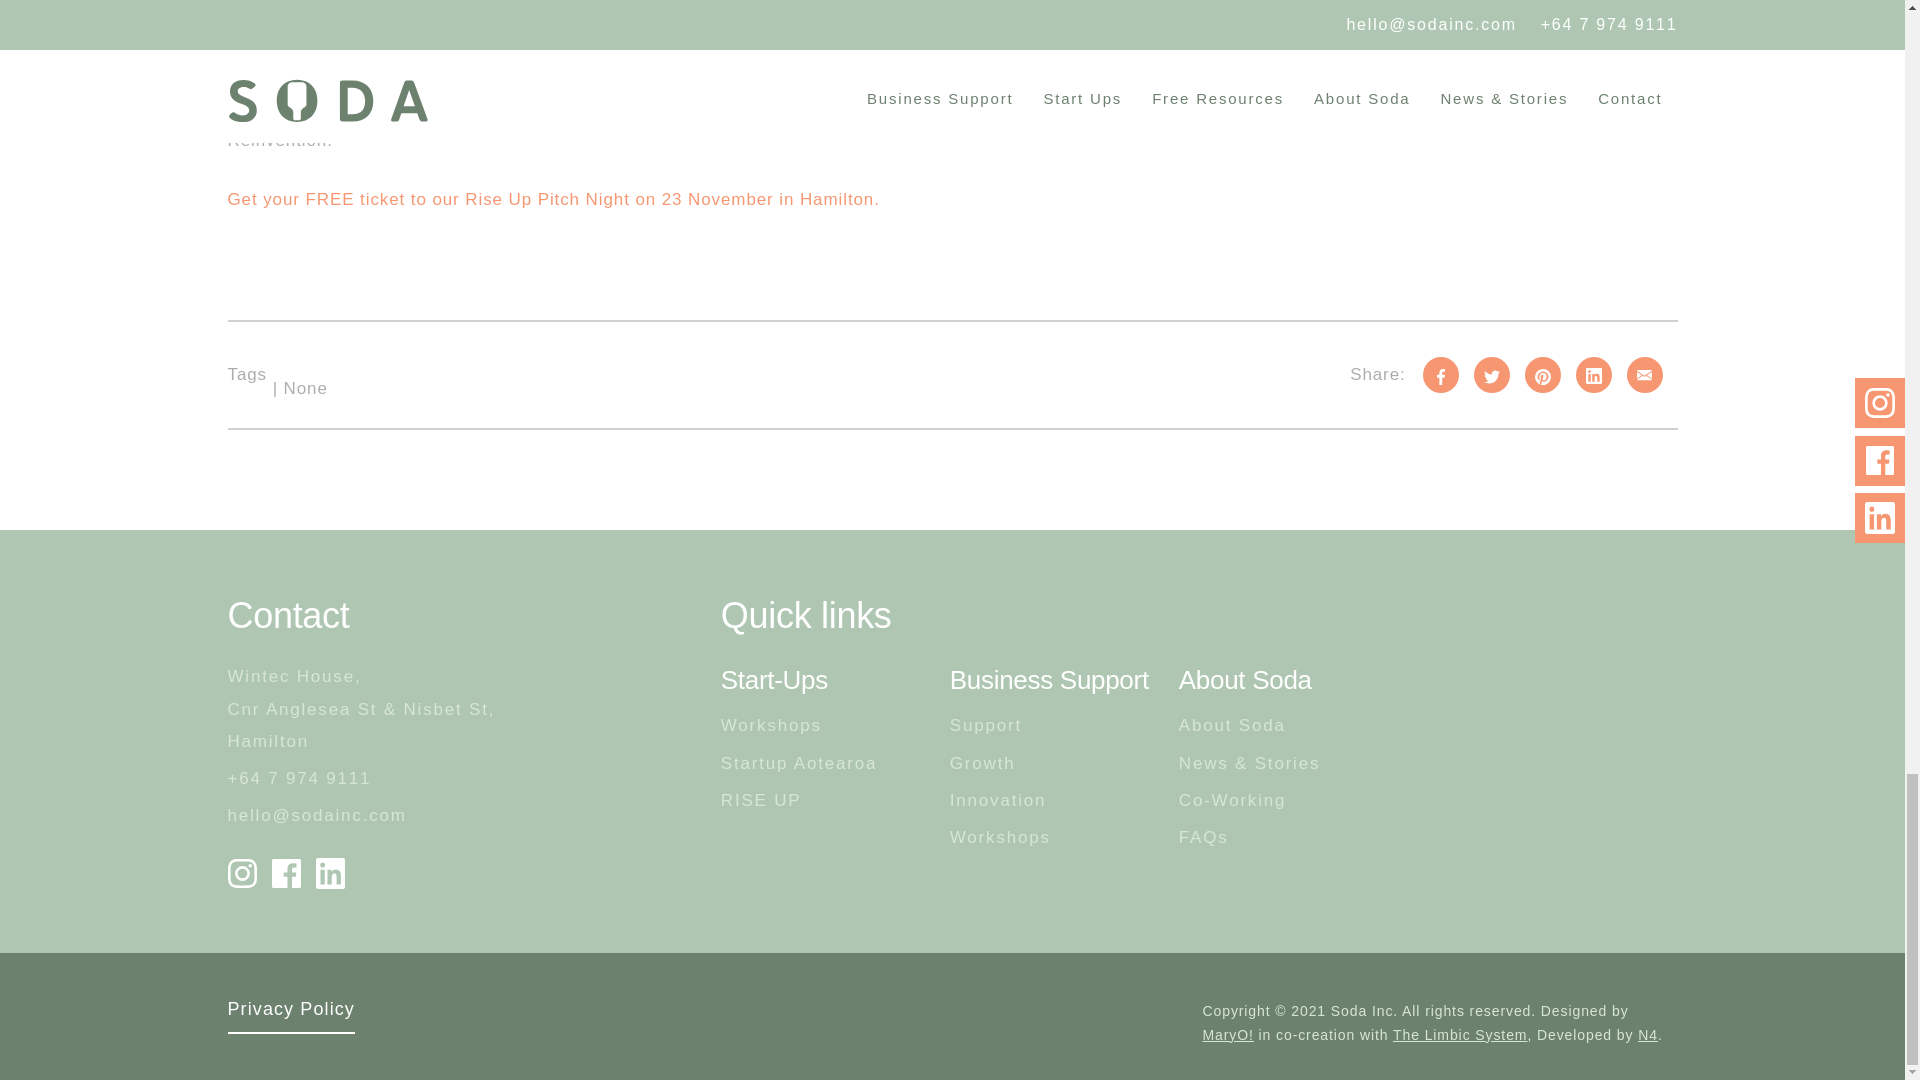 The image size is (1920, 1080). What do you see at coordinates (998, 800) in the screenshot?
I see `Innovation` at bounding box center [998, 800].